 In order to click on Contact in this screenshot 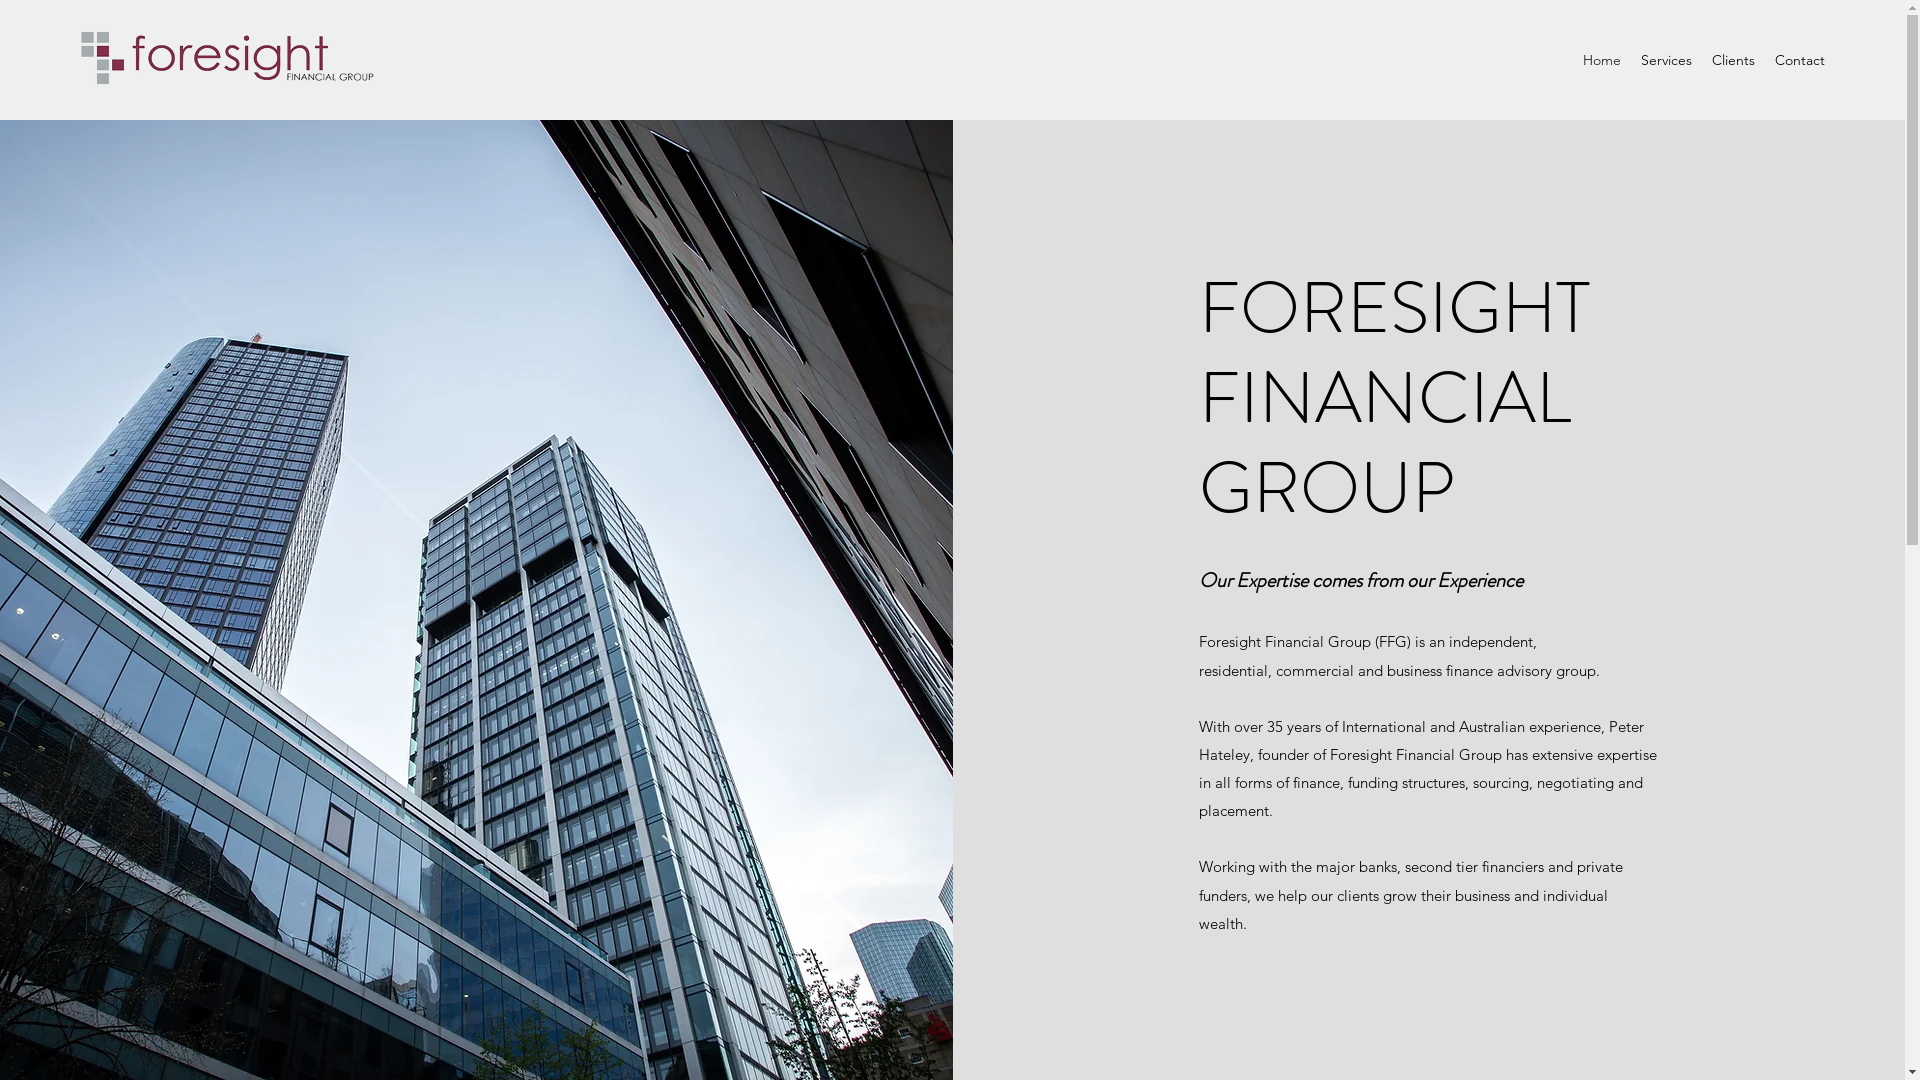, I will do `click(1800, 60)`.